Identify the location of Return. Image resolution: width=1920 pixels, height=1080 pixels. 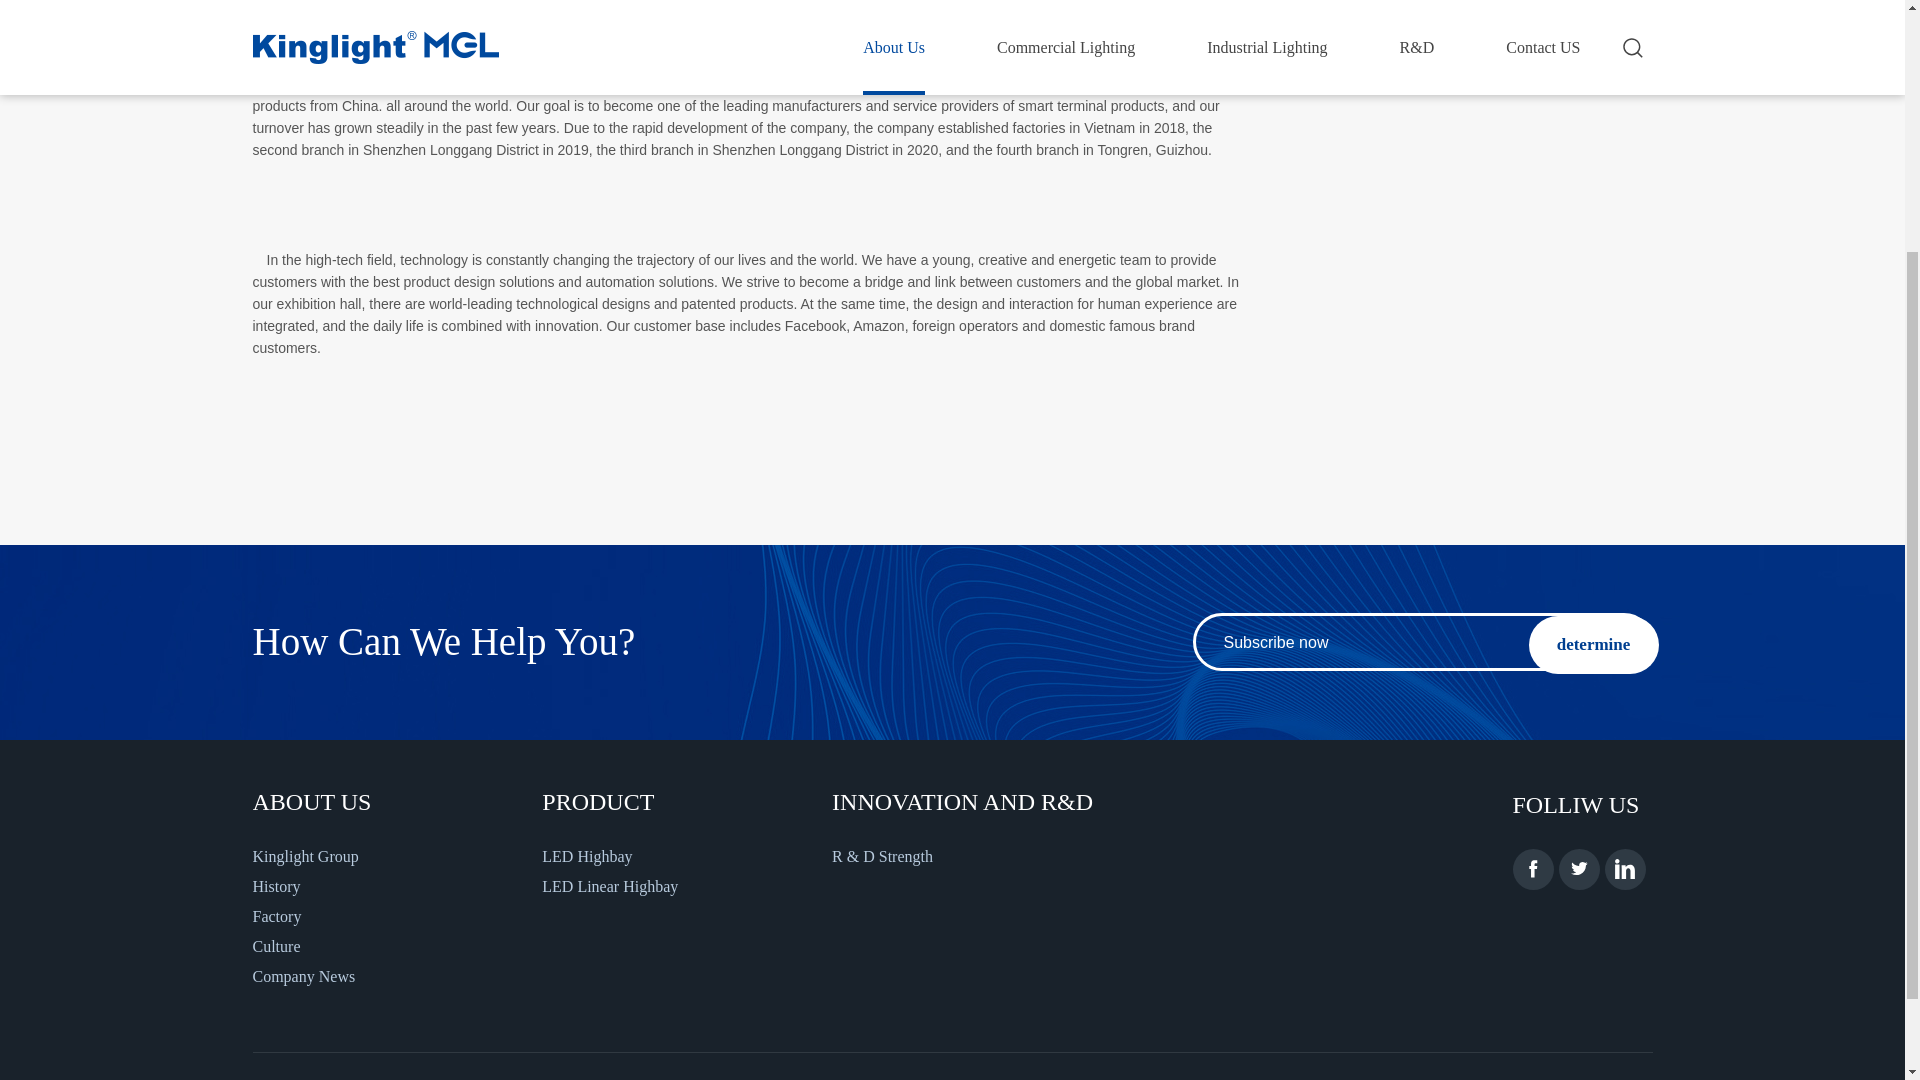
(1582, 40).